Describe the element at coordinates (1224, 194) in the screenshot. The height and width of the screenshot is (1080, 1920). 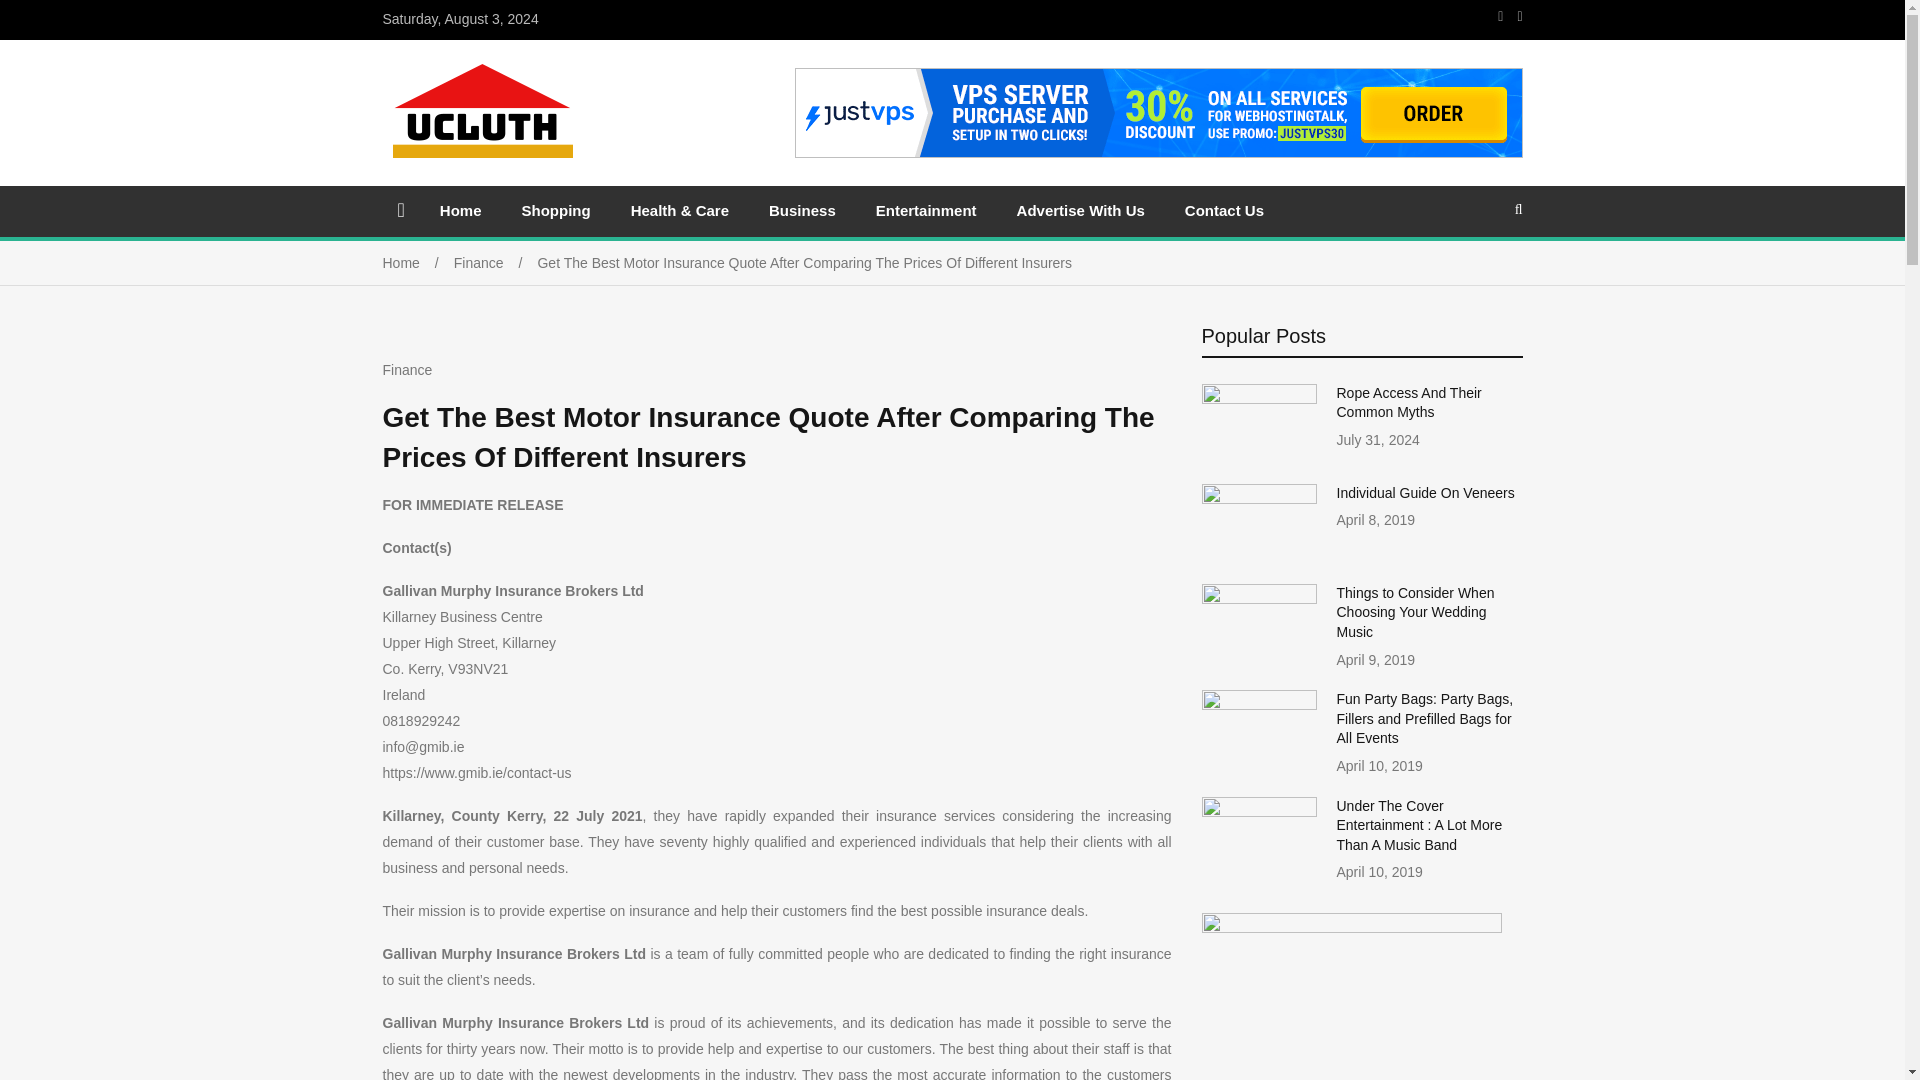
I see `Contact Us` at that location.